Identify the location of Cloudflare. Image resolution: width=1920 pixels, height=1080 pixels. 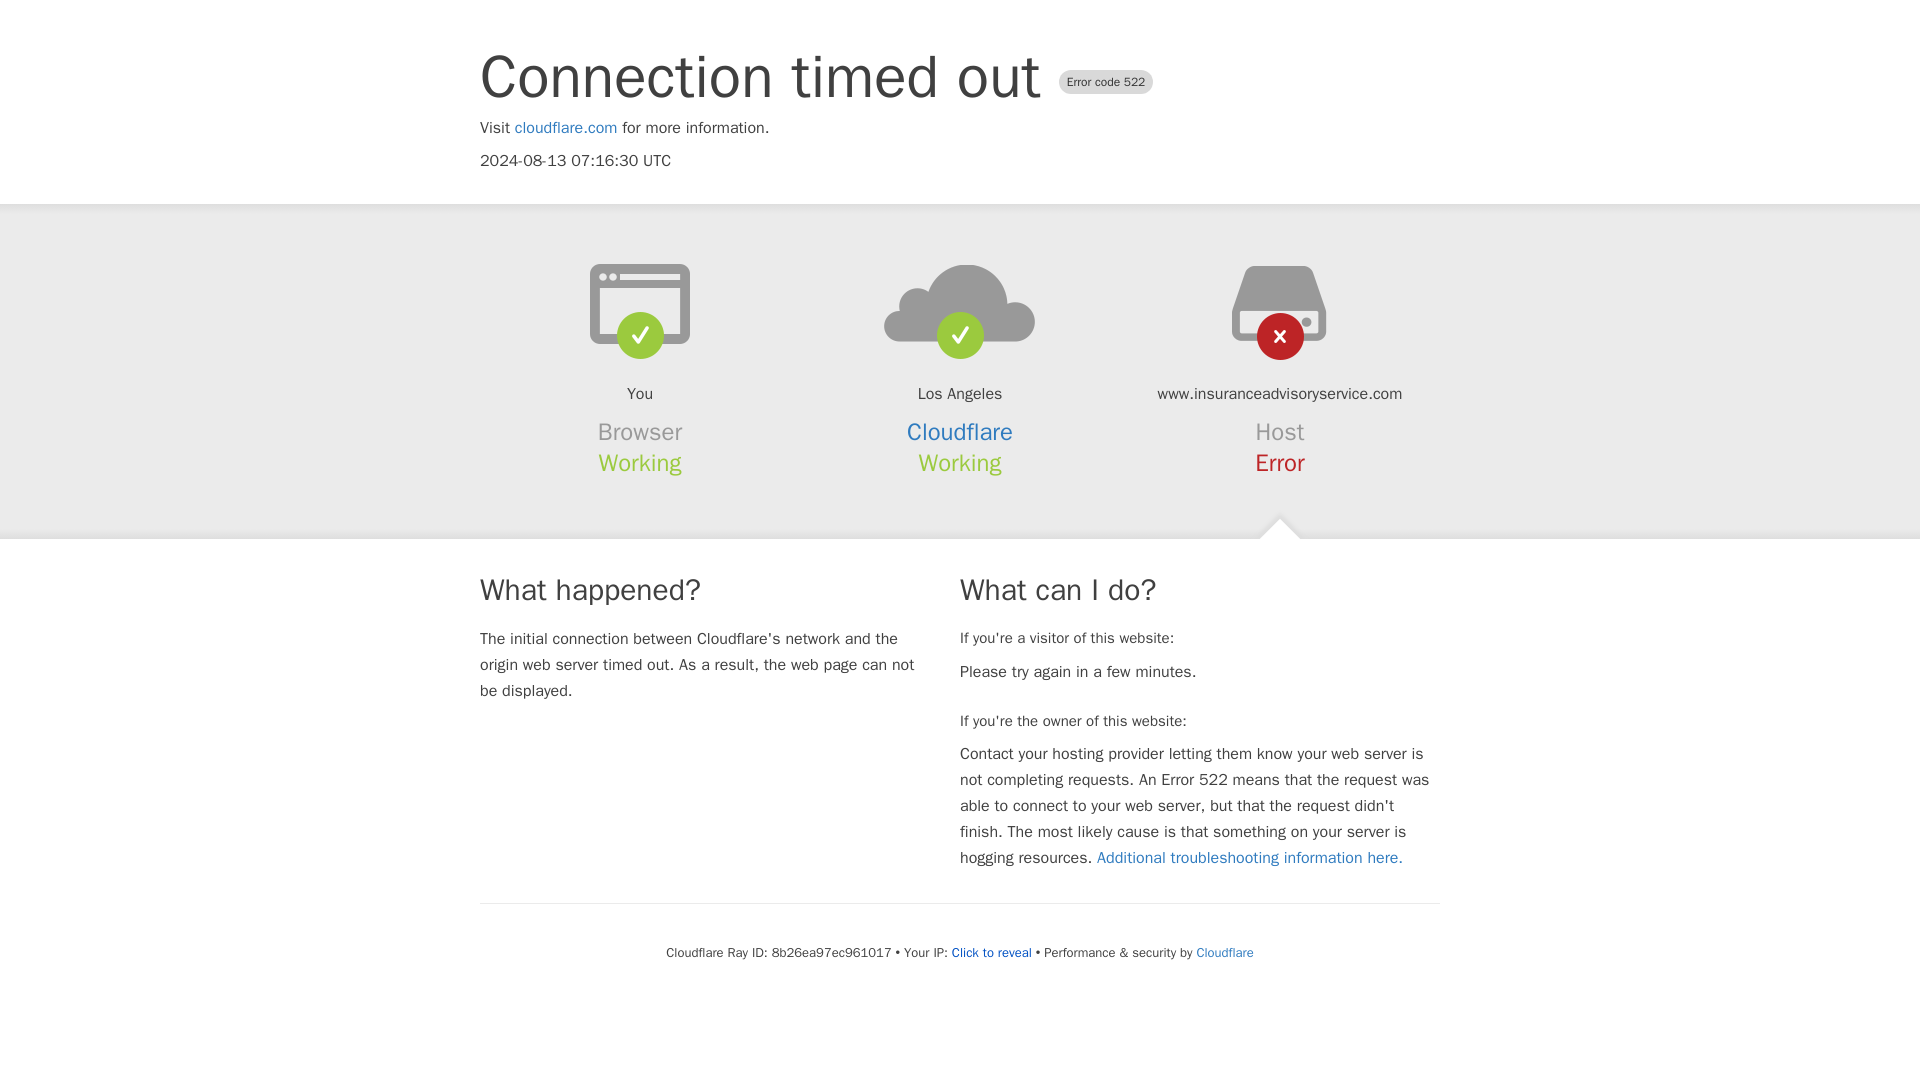
(1224, 952).